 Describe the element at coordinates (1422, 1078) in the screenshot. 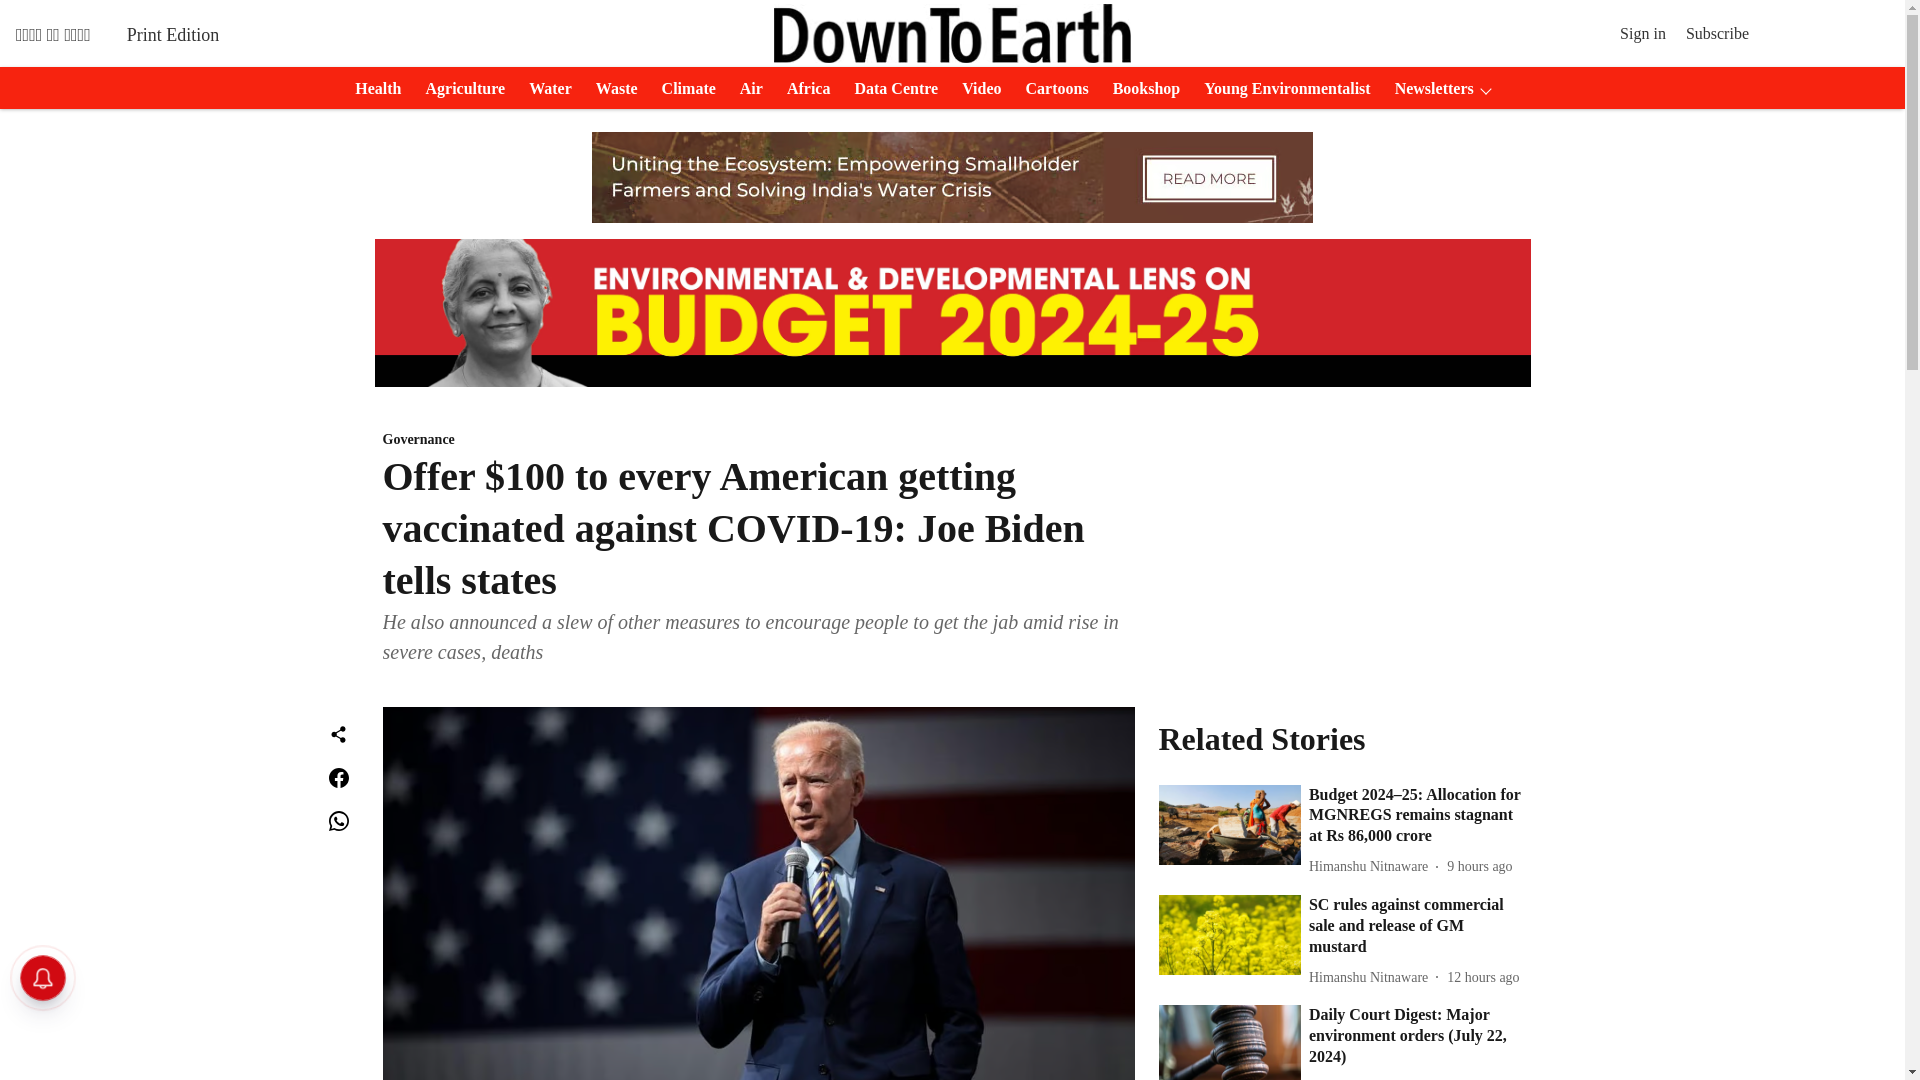

I see `2024-07-23 09:50` at that location.